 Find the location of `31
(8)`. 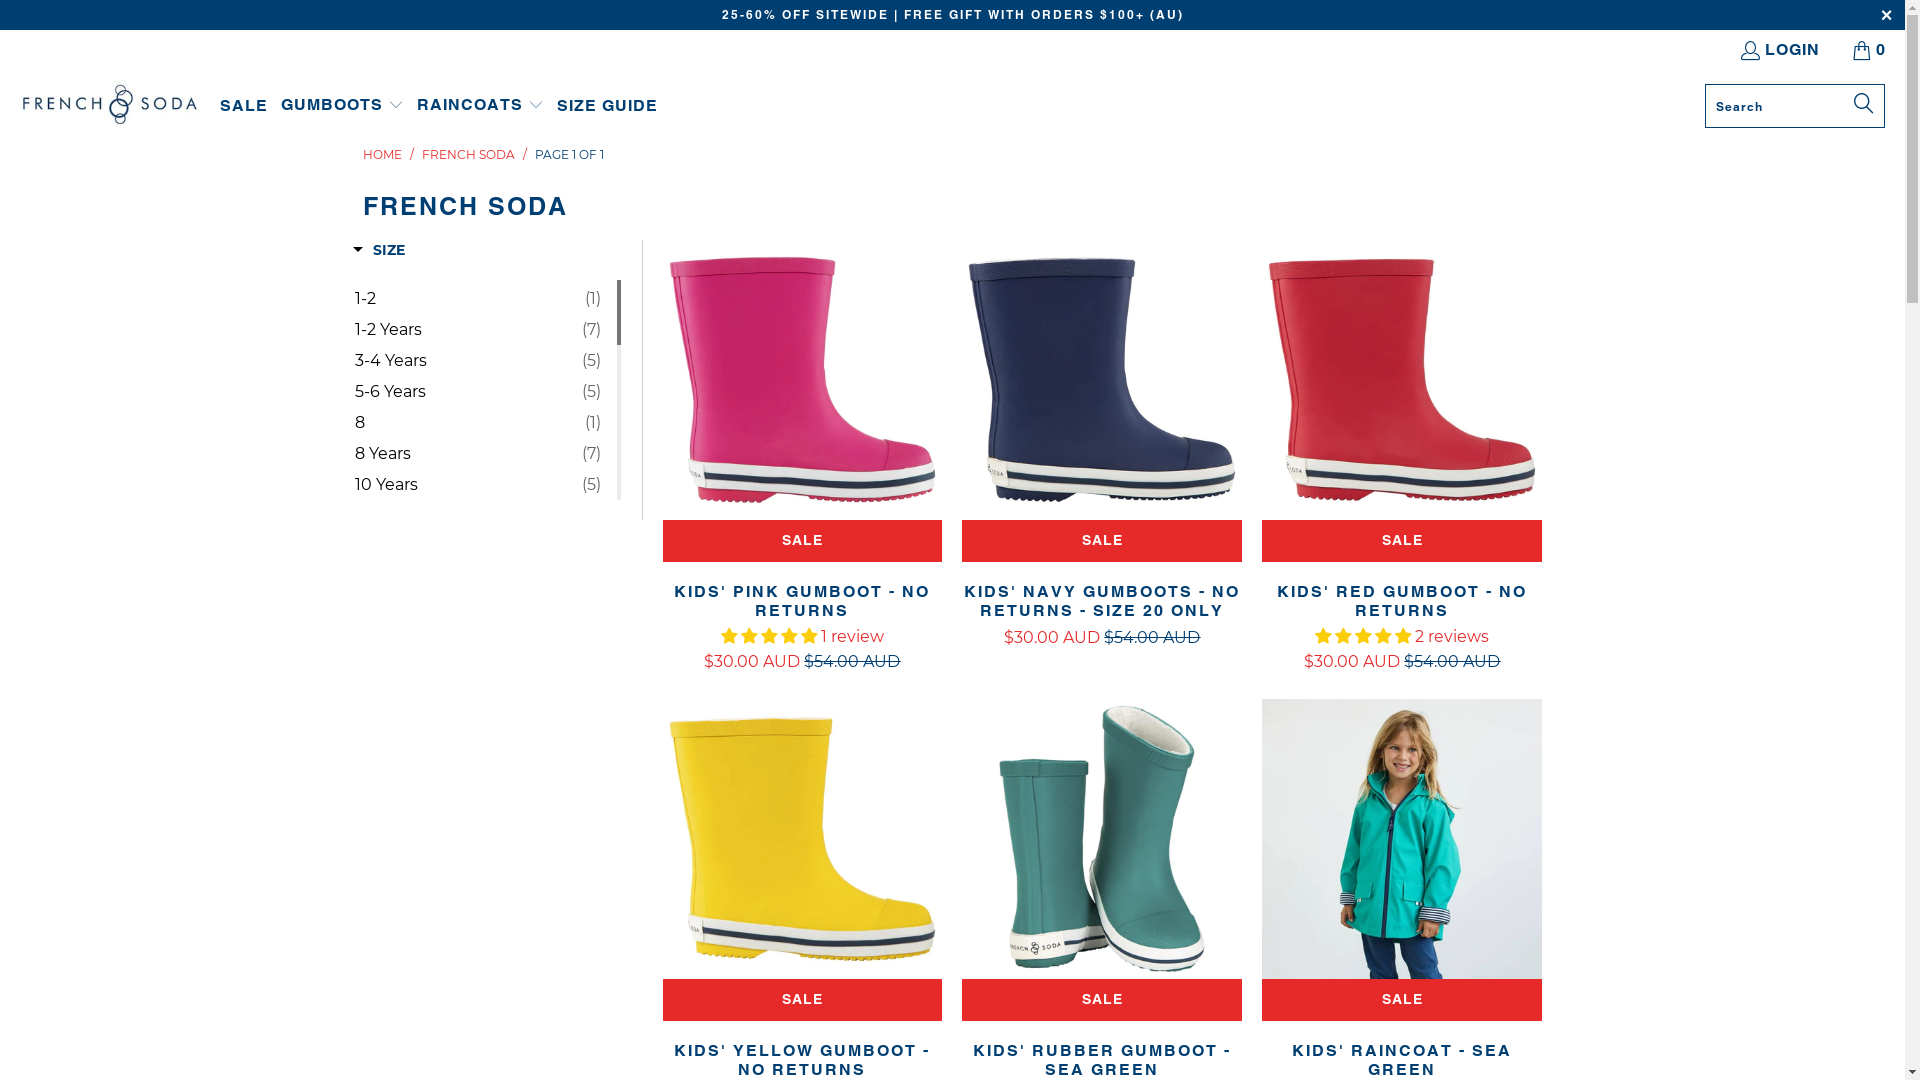

31
(8) is located at coordinates (477, 857).